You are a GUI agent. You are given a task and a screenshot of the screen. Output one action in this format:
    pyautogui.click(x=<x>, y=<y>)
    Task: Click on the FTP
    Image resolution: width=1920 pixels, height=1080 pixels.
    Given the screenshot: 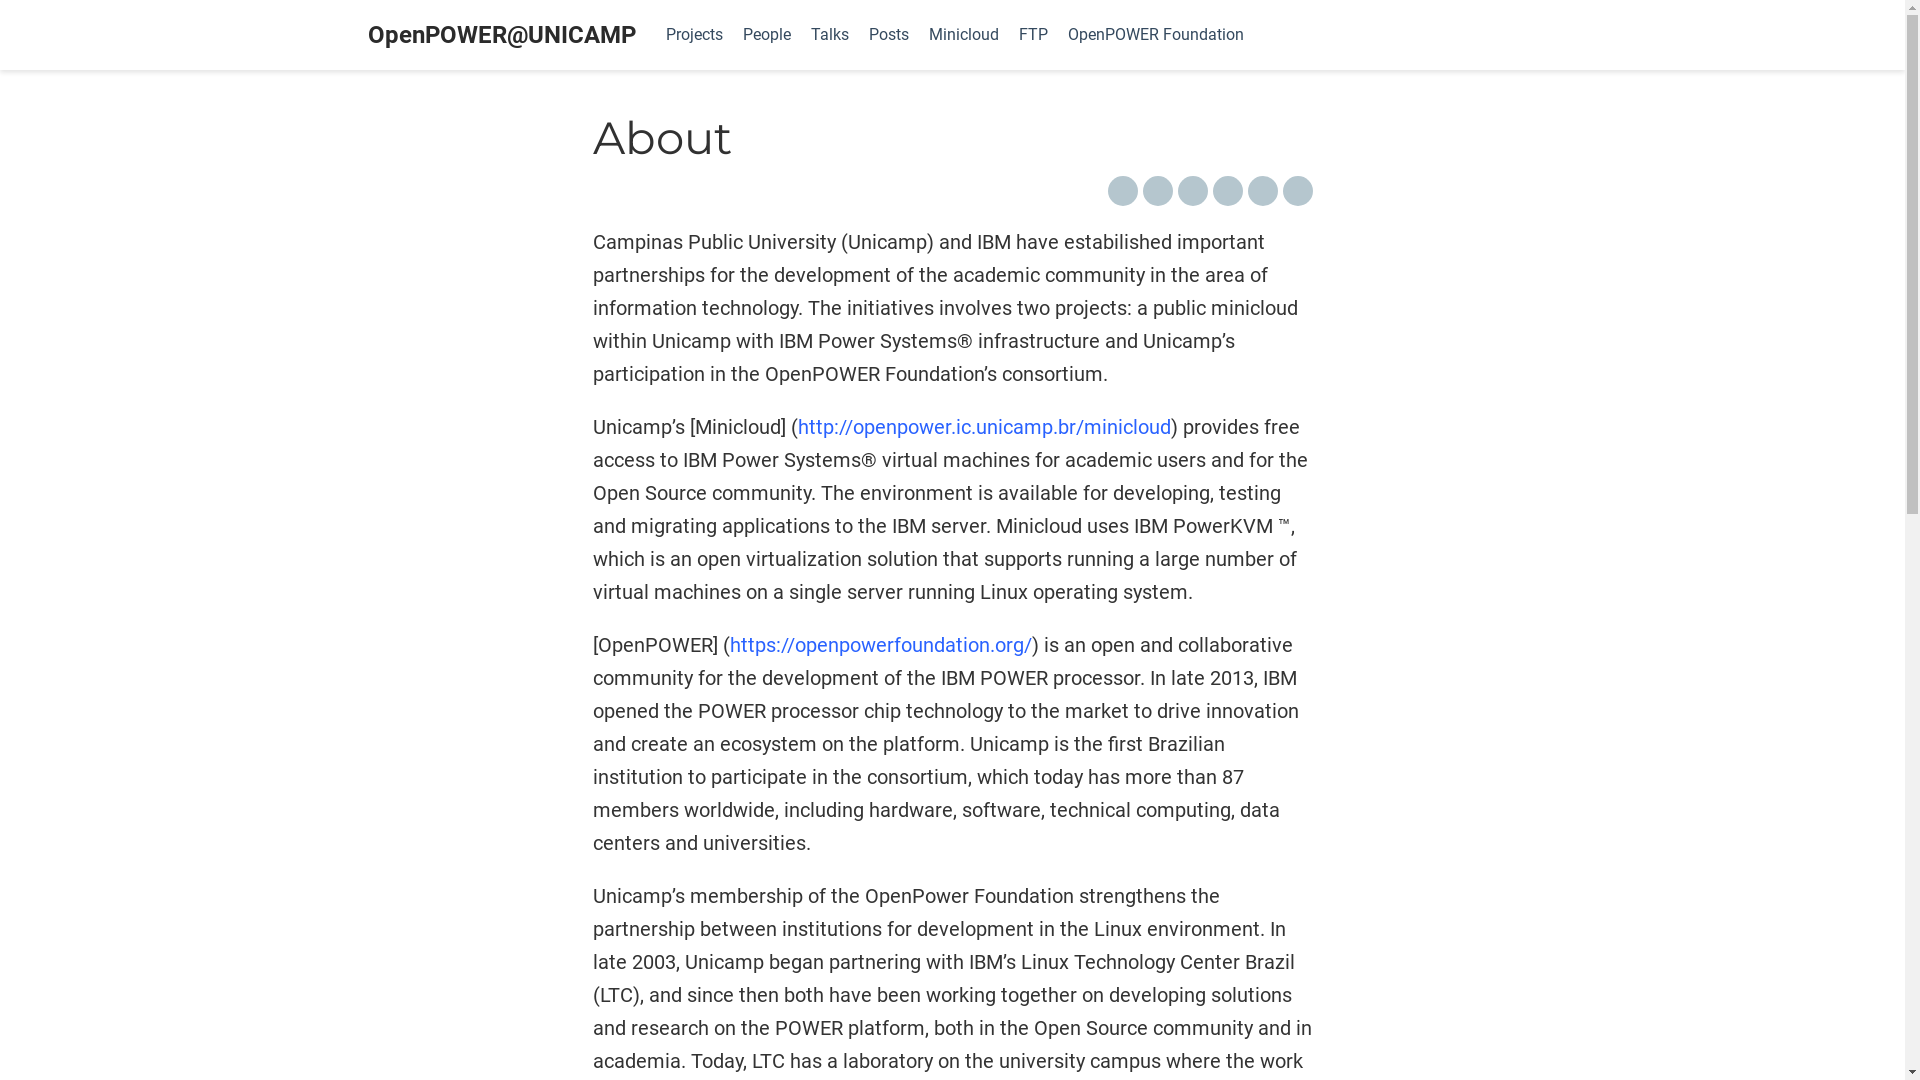 What is the action you would take?
    pyautogui.click(x=1032, y=35)
    